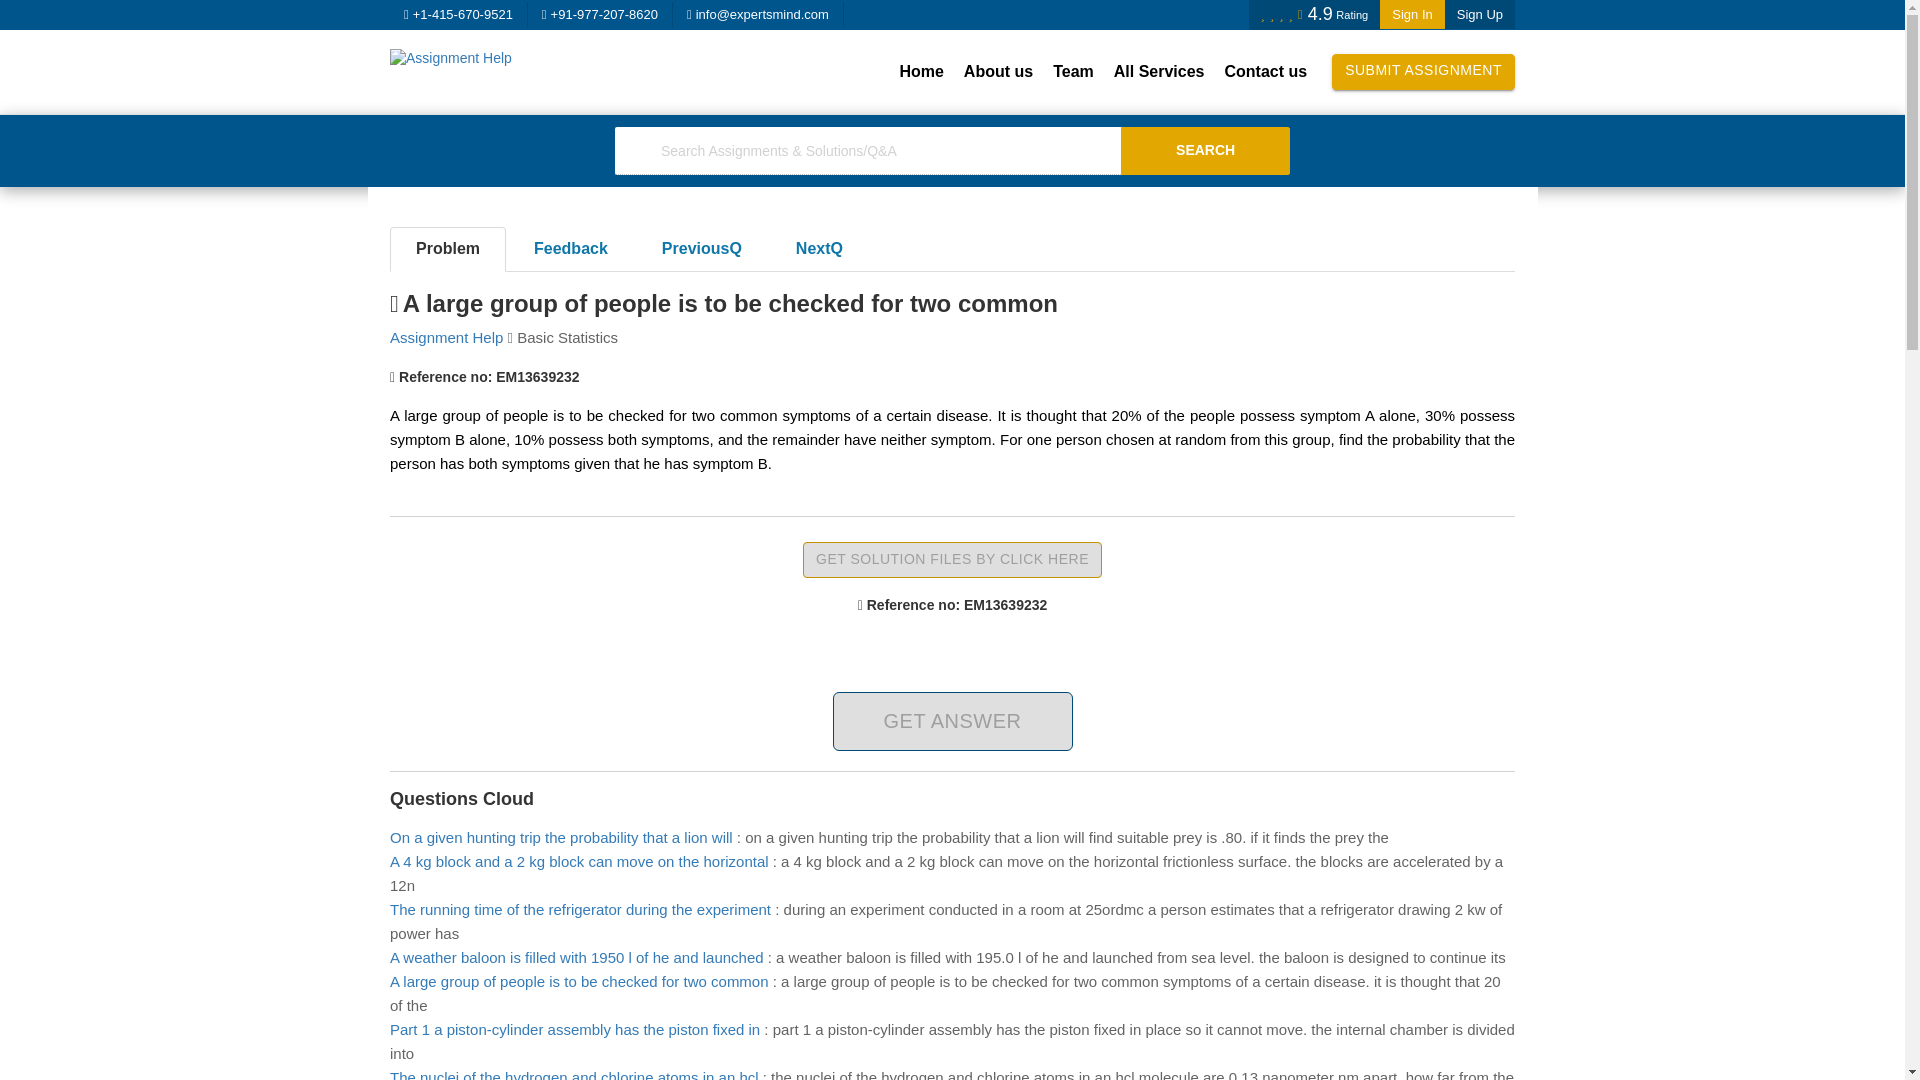 This screenshot has height=1080, width=1920. What do you see at coordinates (998, 72) in the screenshot?
I see `About us` at bounding box center [998, 72].